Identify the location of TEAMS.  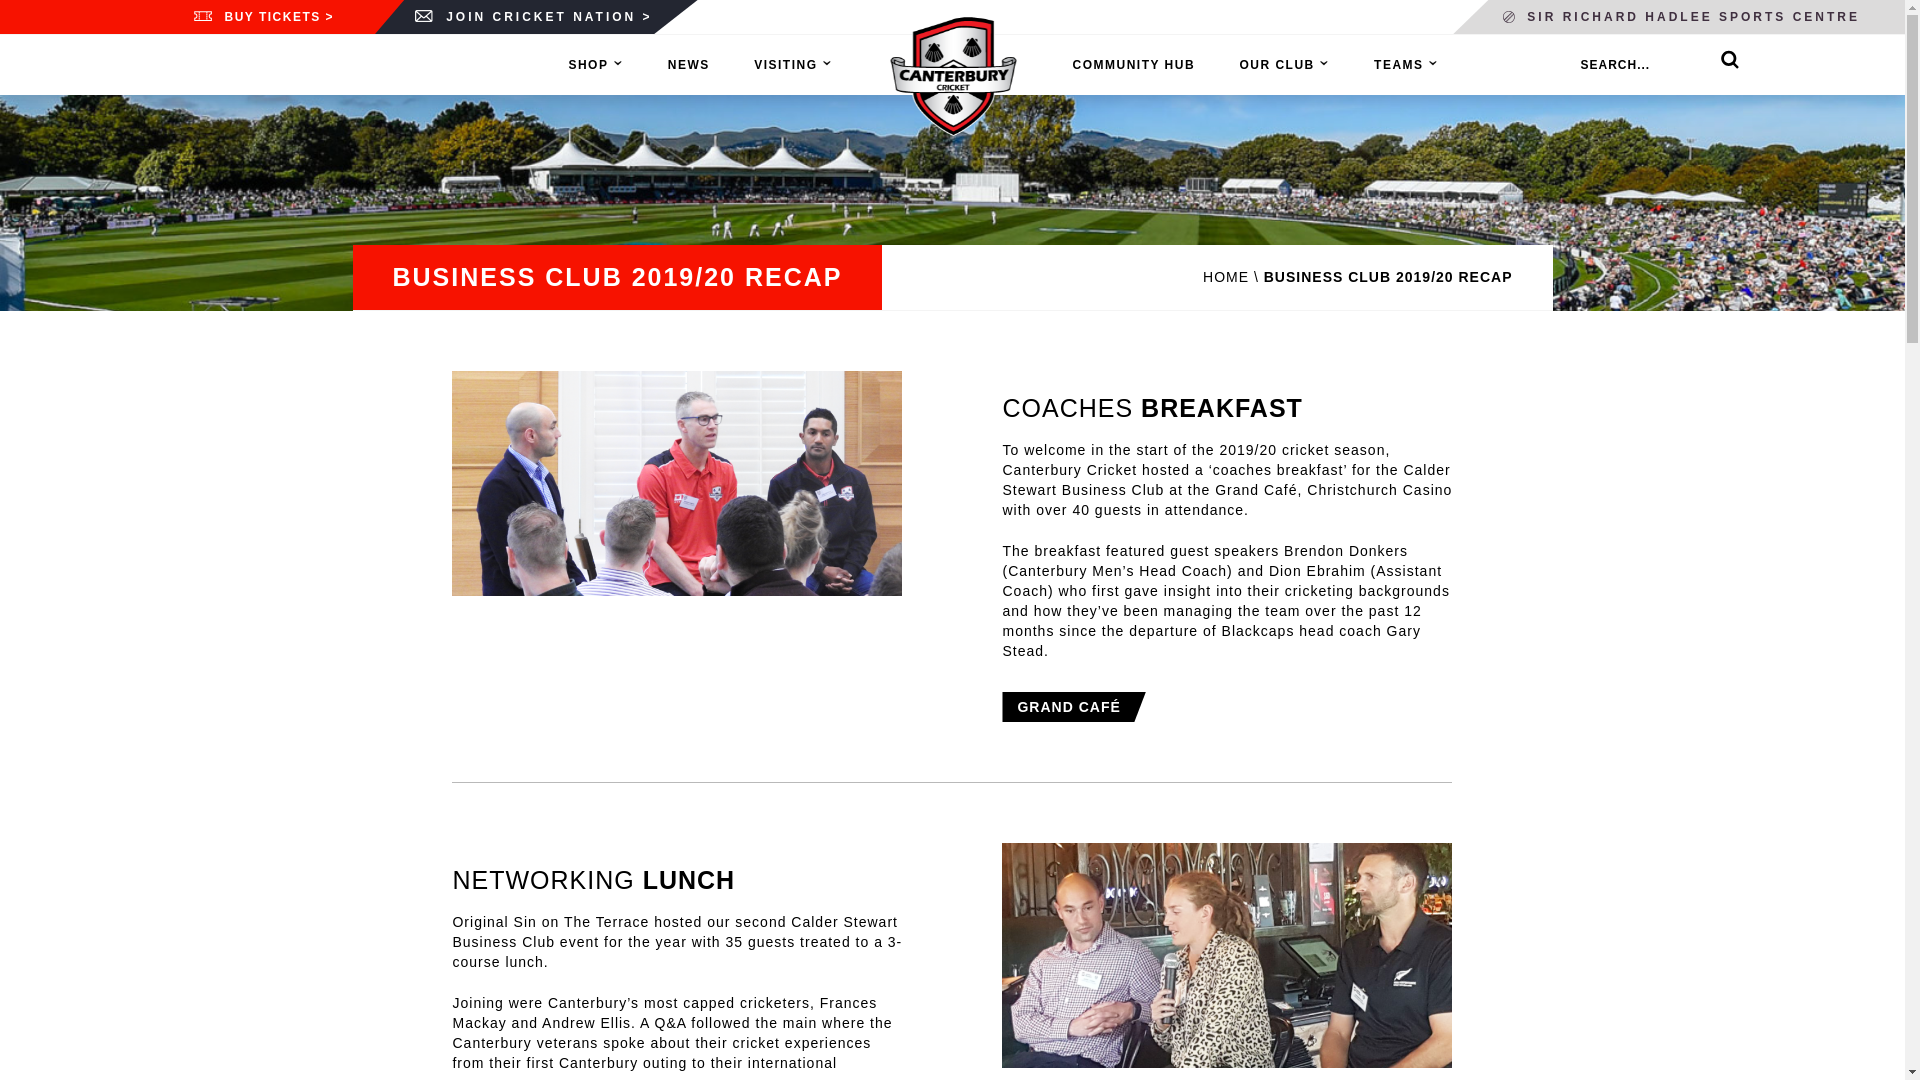
(1399, 64).